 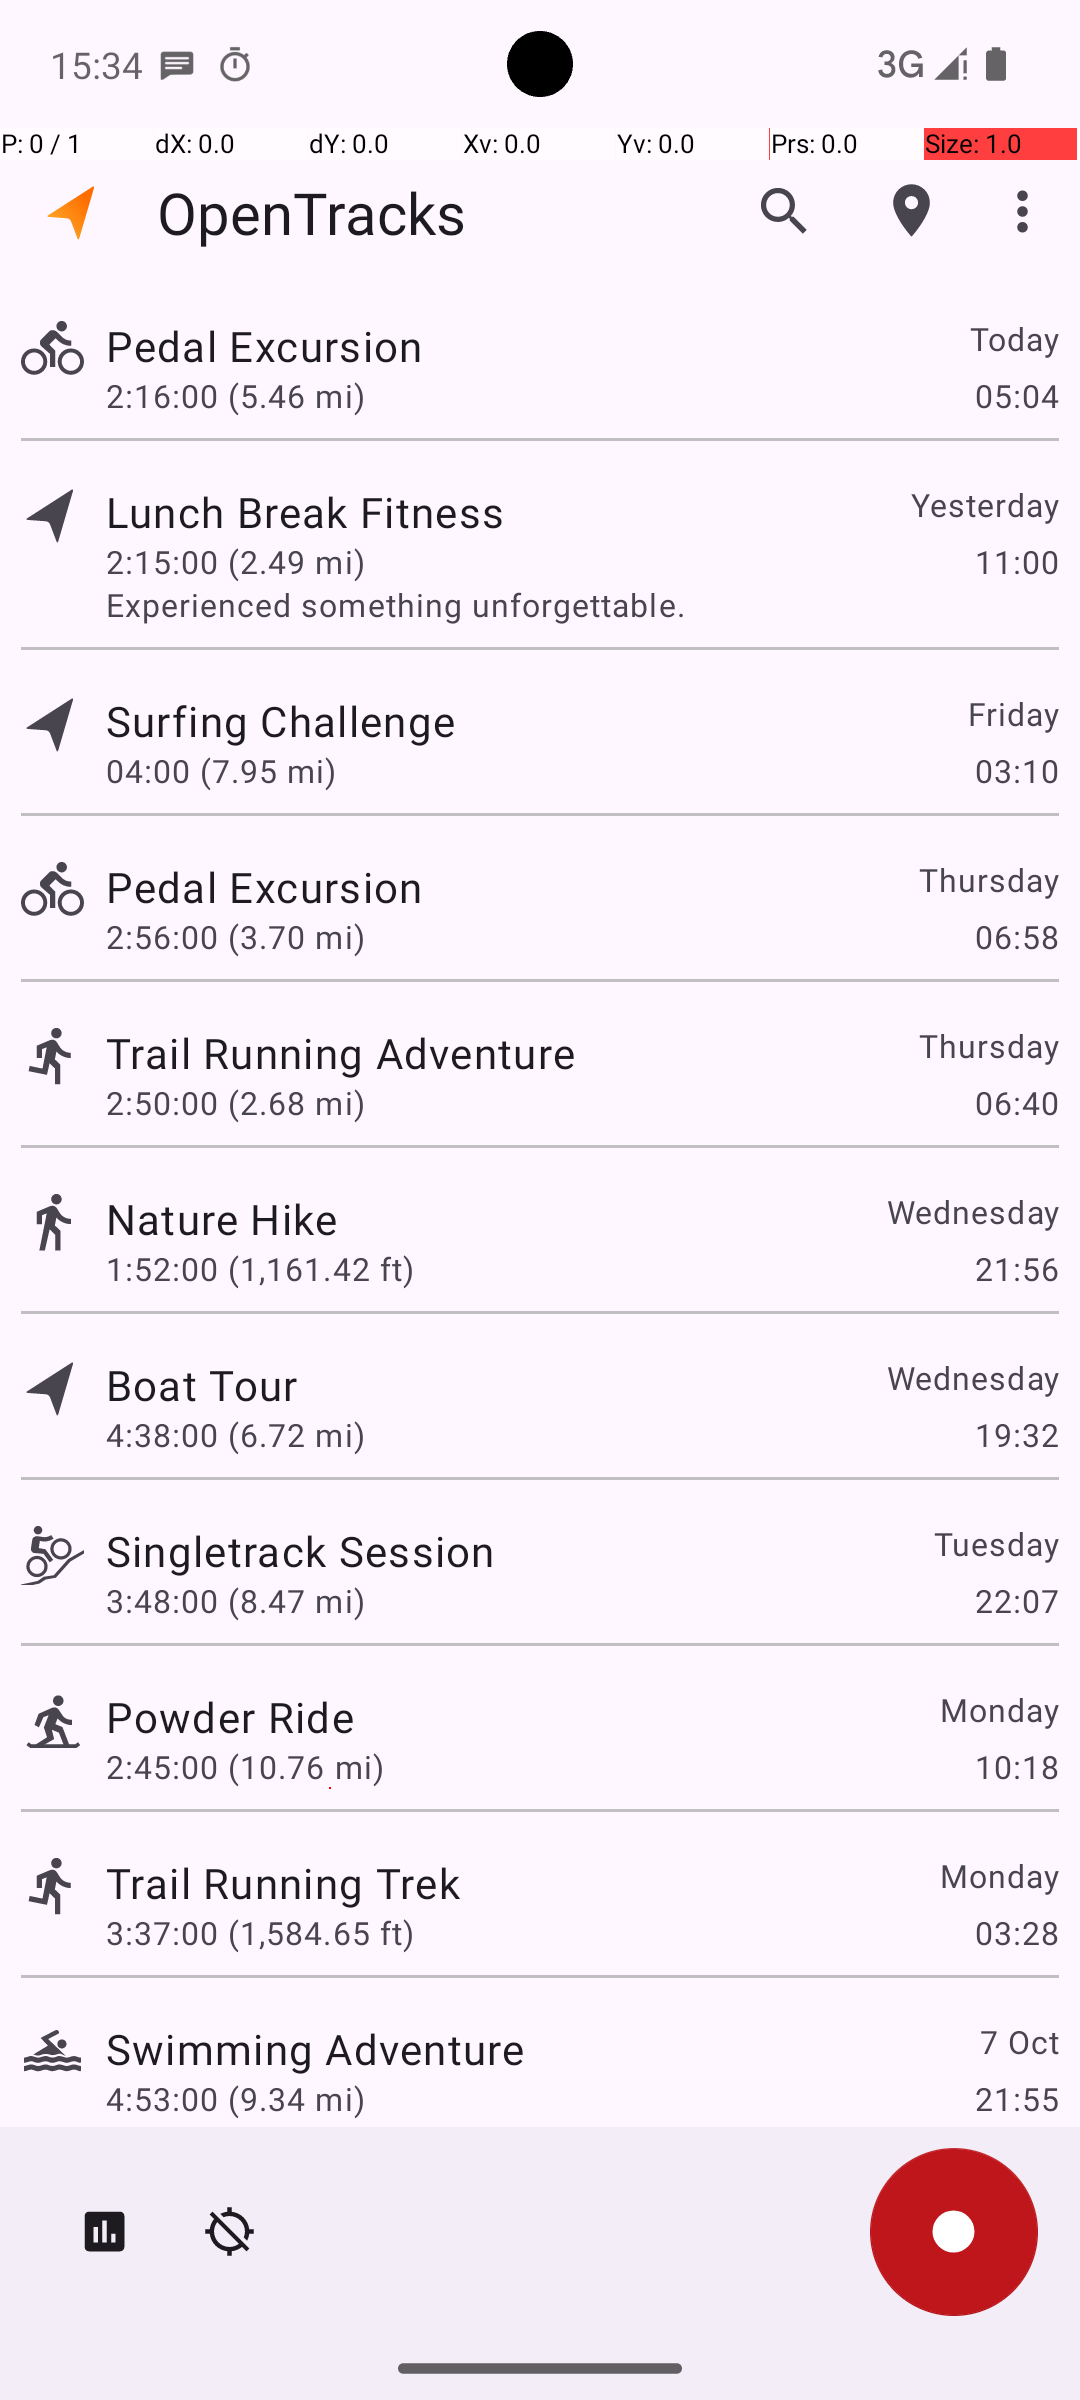 What do you see at coordinates (230, 1716) in the screenshot?
I see `Powder Ride` at bounding box center [230, 1716].